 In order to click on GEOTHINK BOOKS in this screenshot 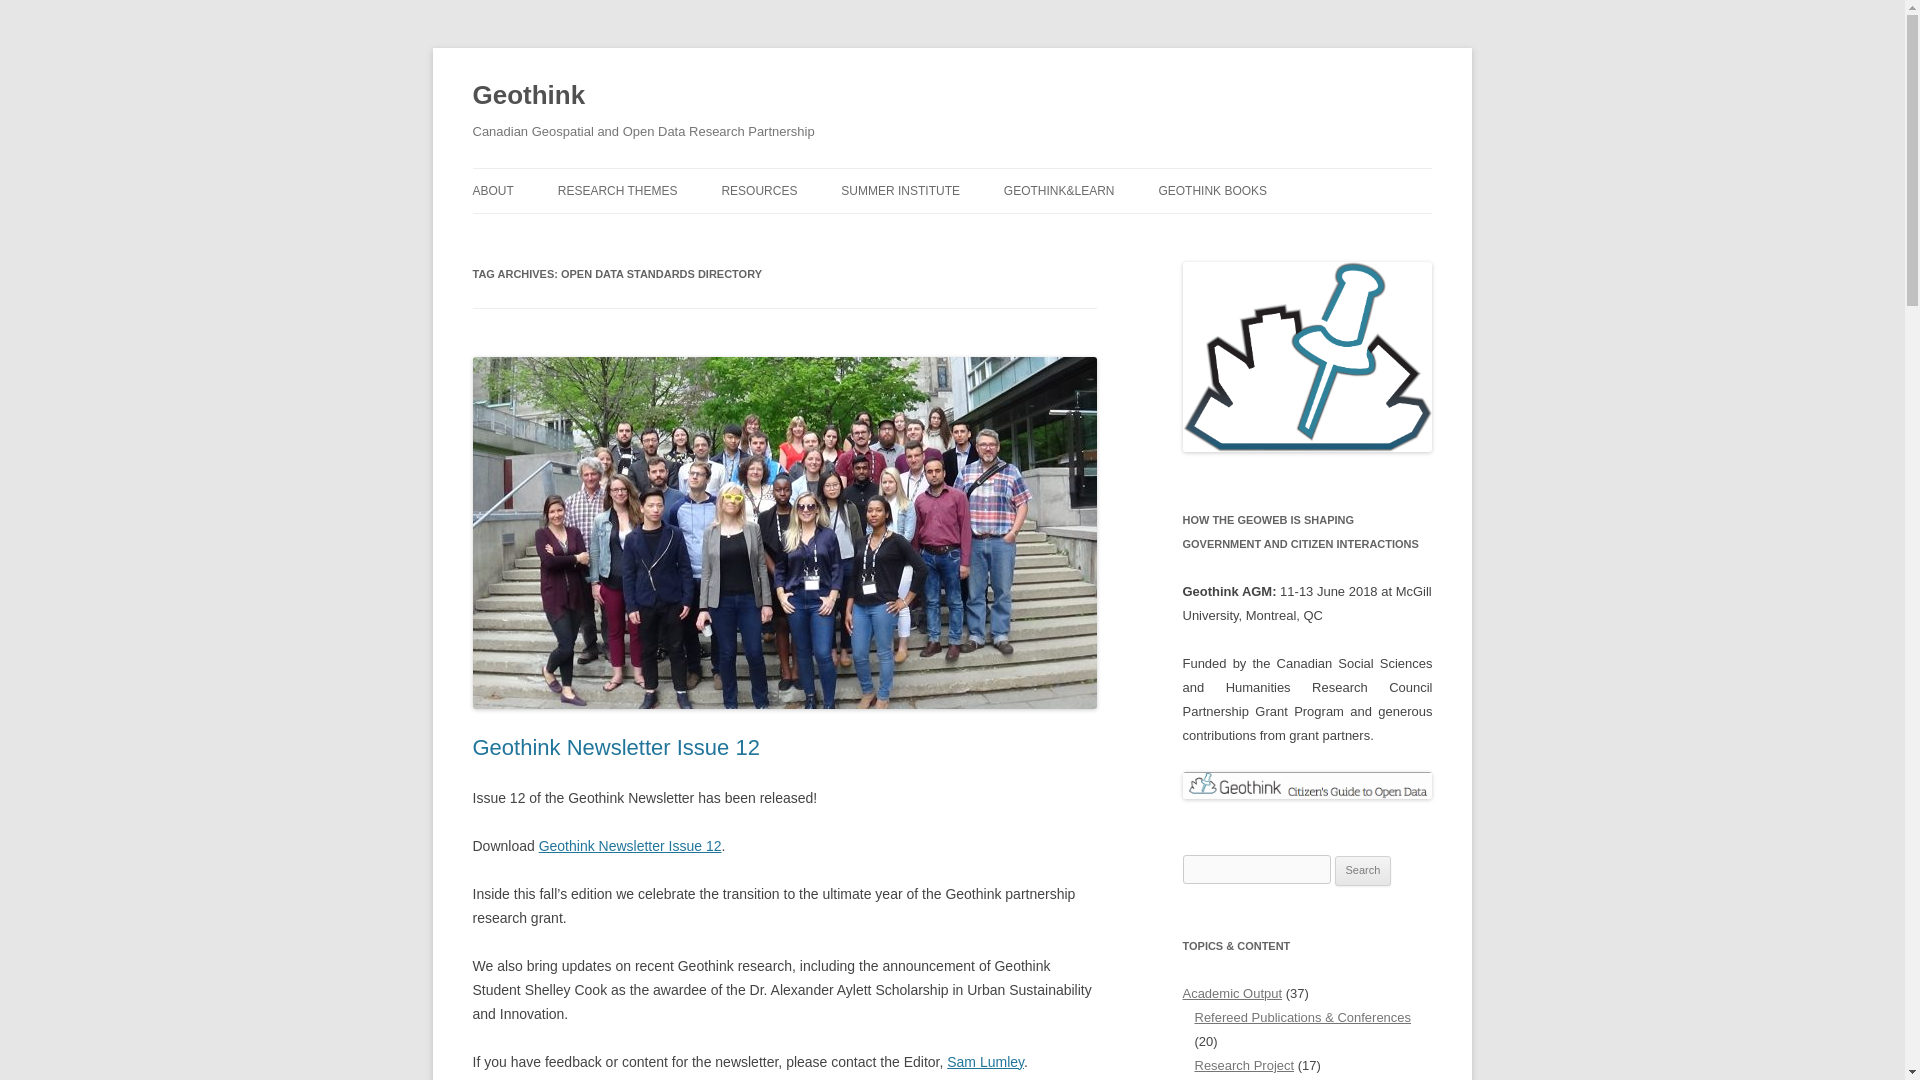, I will do `click(1212, 190)`.